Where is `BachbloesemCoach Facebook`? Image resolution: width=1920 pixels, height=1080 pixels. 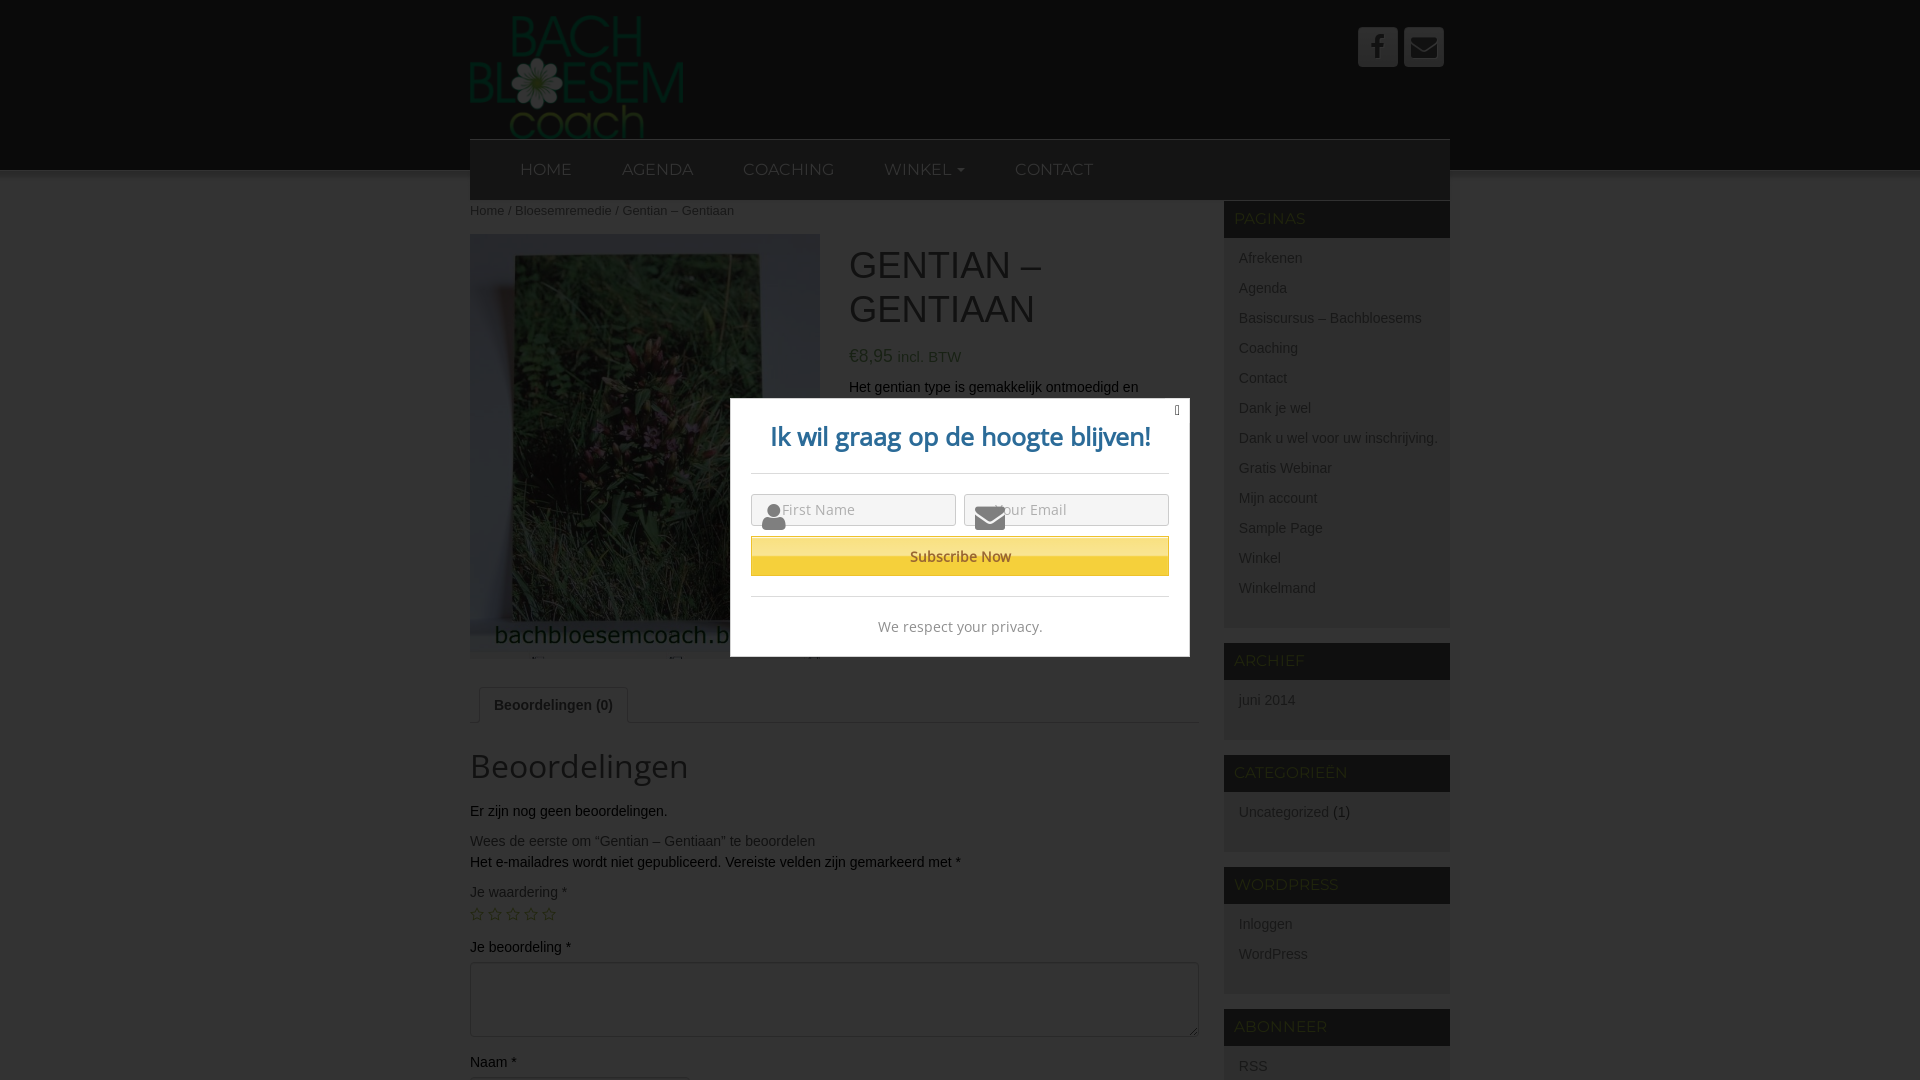 BachbloesemCoach Facebook is located at coordinates (1378, 47).